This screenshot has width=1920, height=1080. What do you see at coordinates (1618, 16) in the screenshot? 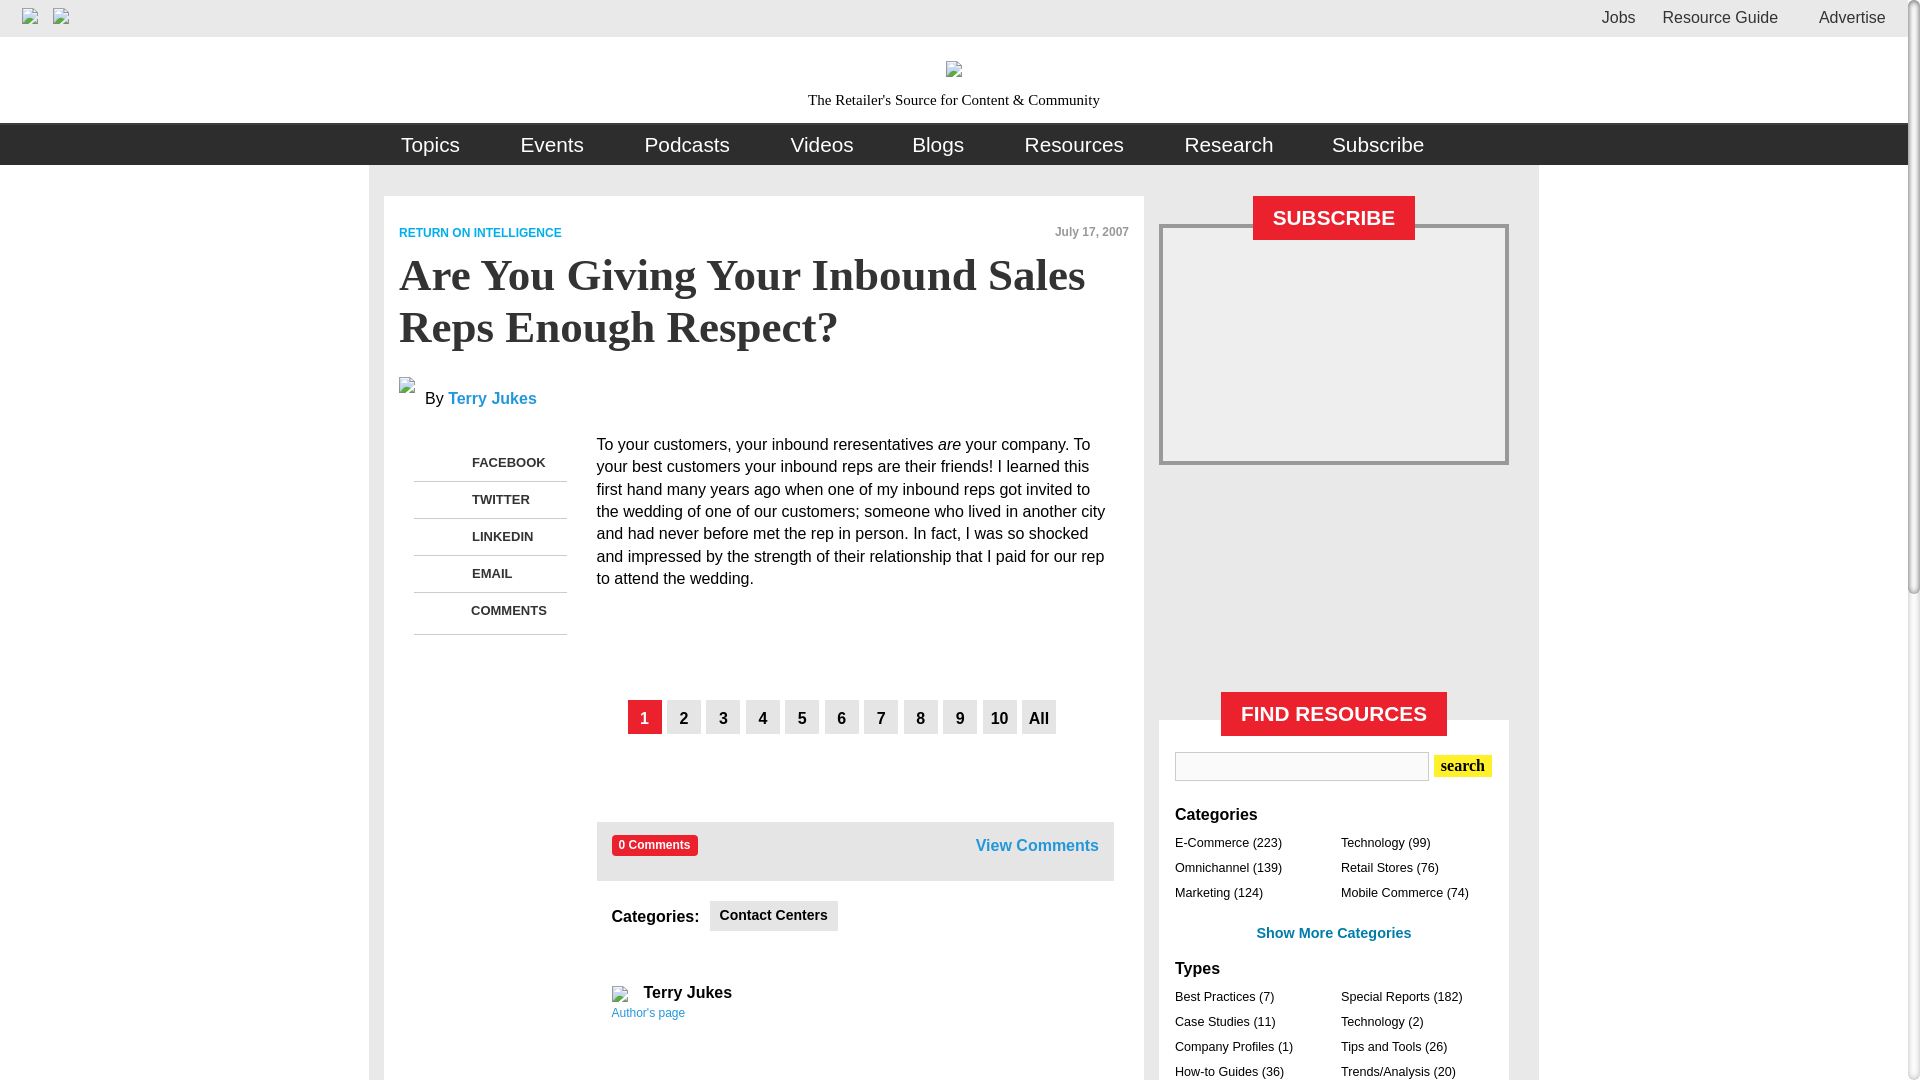
I see `Jobs` at bounding box center [1618, 16].